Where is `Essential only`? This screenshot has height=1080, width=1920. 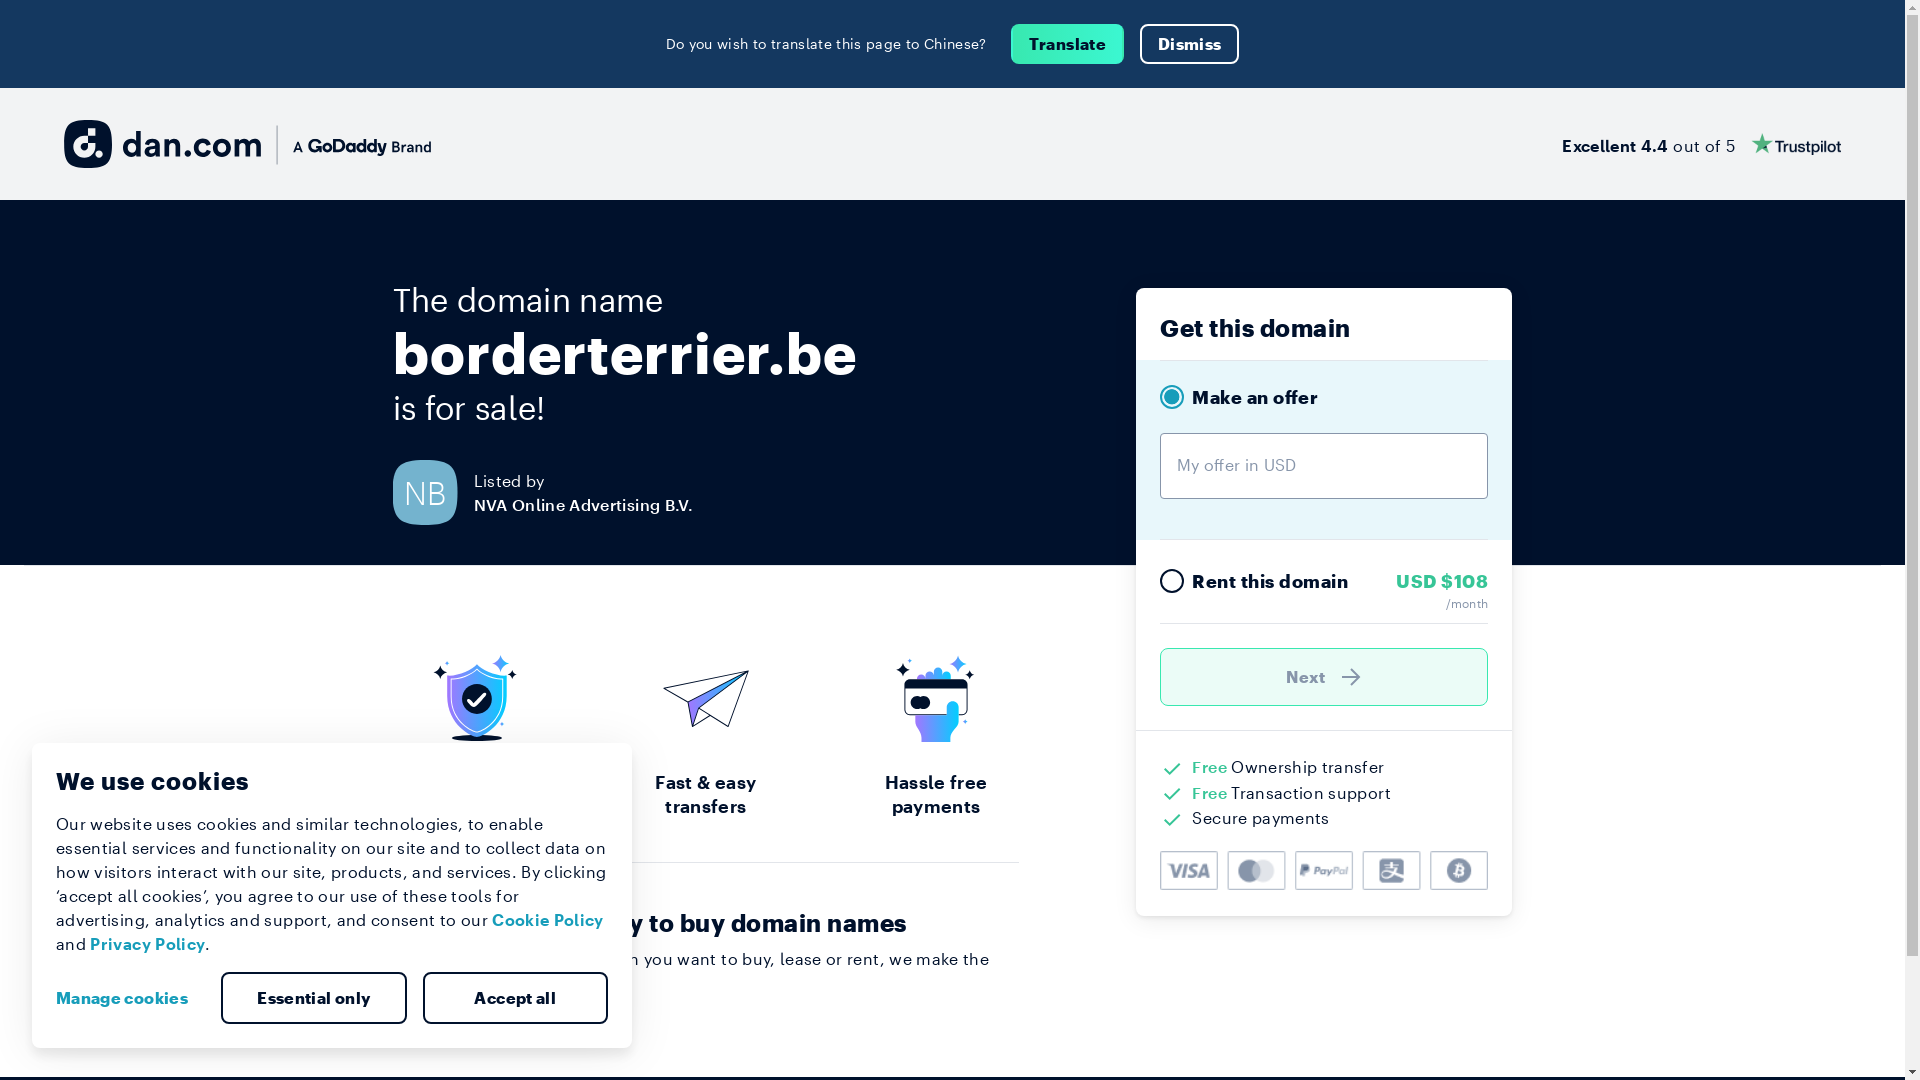 Essential only is located at coordinates (314, 998).